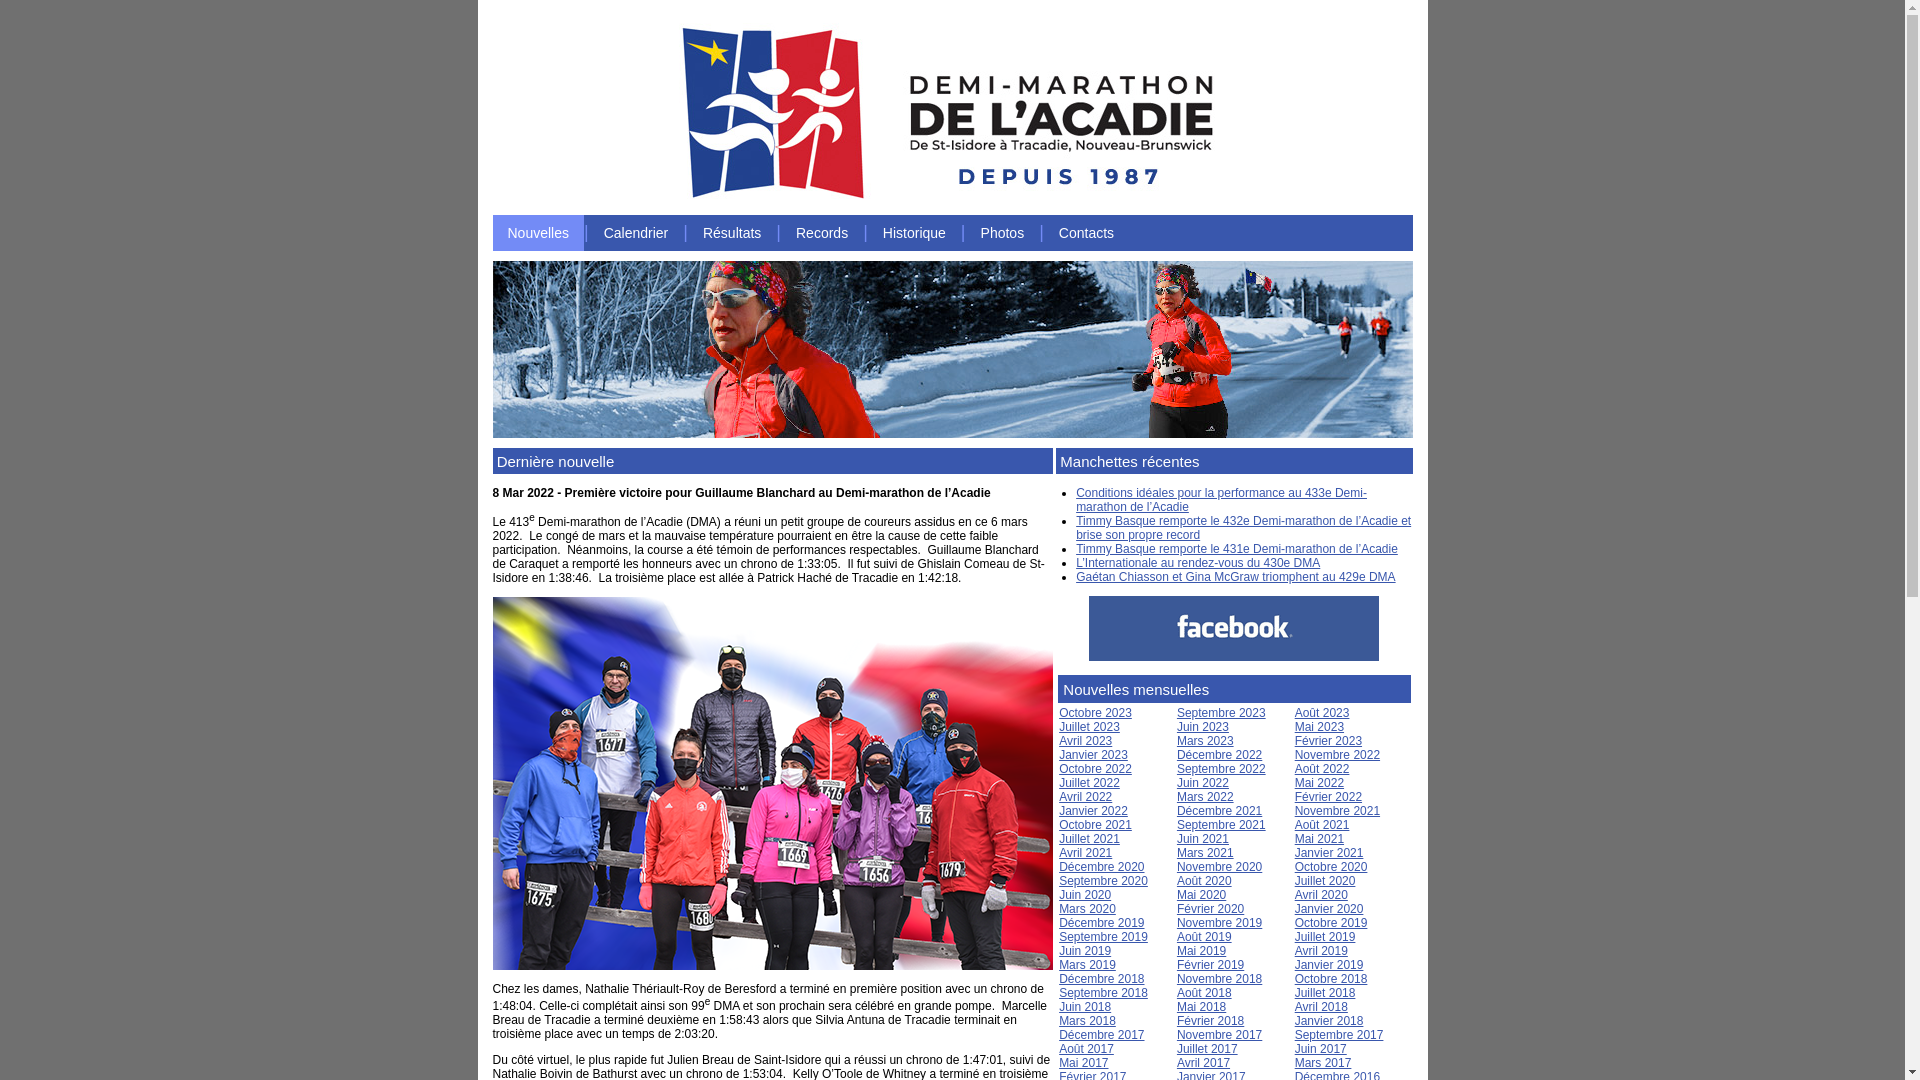 The image size is (1920, 1080). What do you see at coordinates (1320, 839) in the screenshot?
I see `Mai 2021` at bounding box center [1320, 839].